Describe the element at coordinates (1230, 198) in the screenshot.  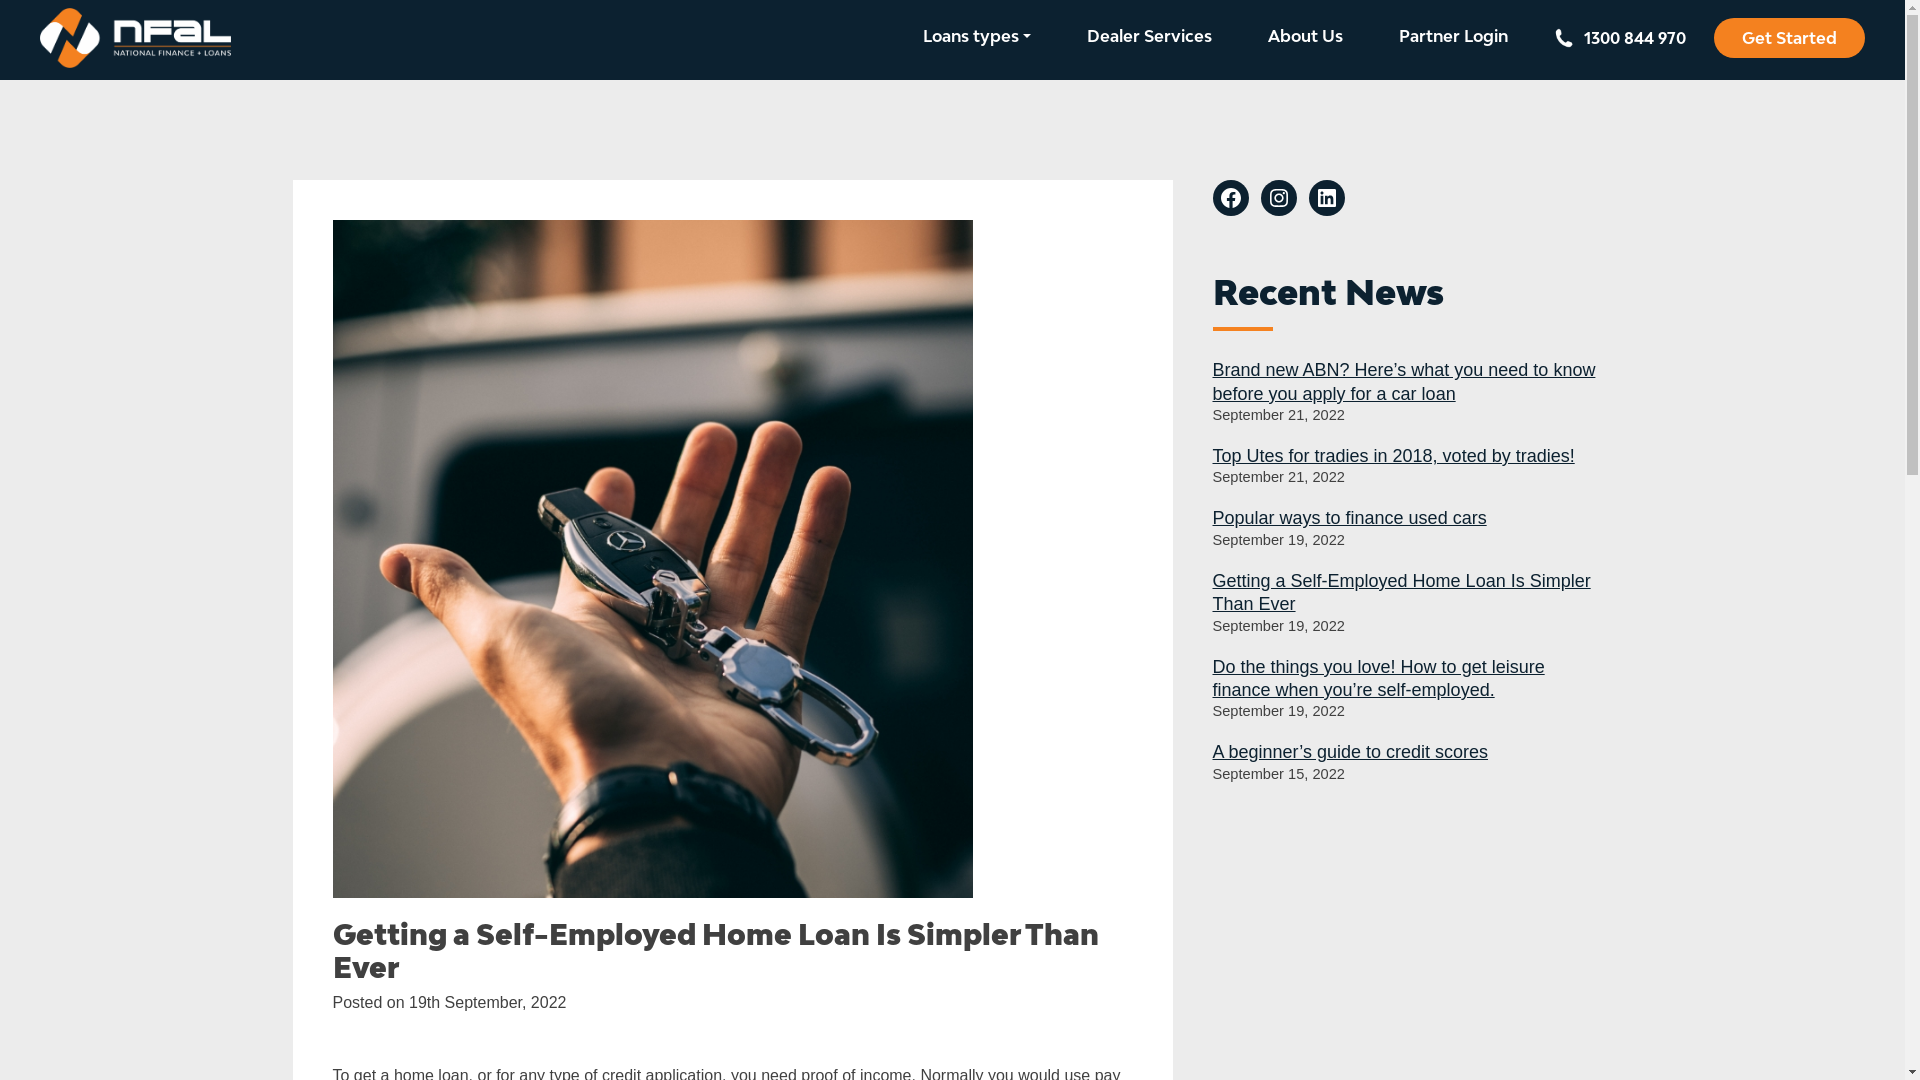
I see `Facebook` at that location.